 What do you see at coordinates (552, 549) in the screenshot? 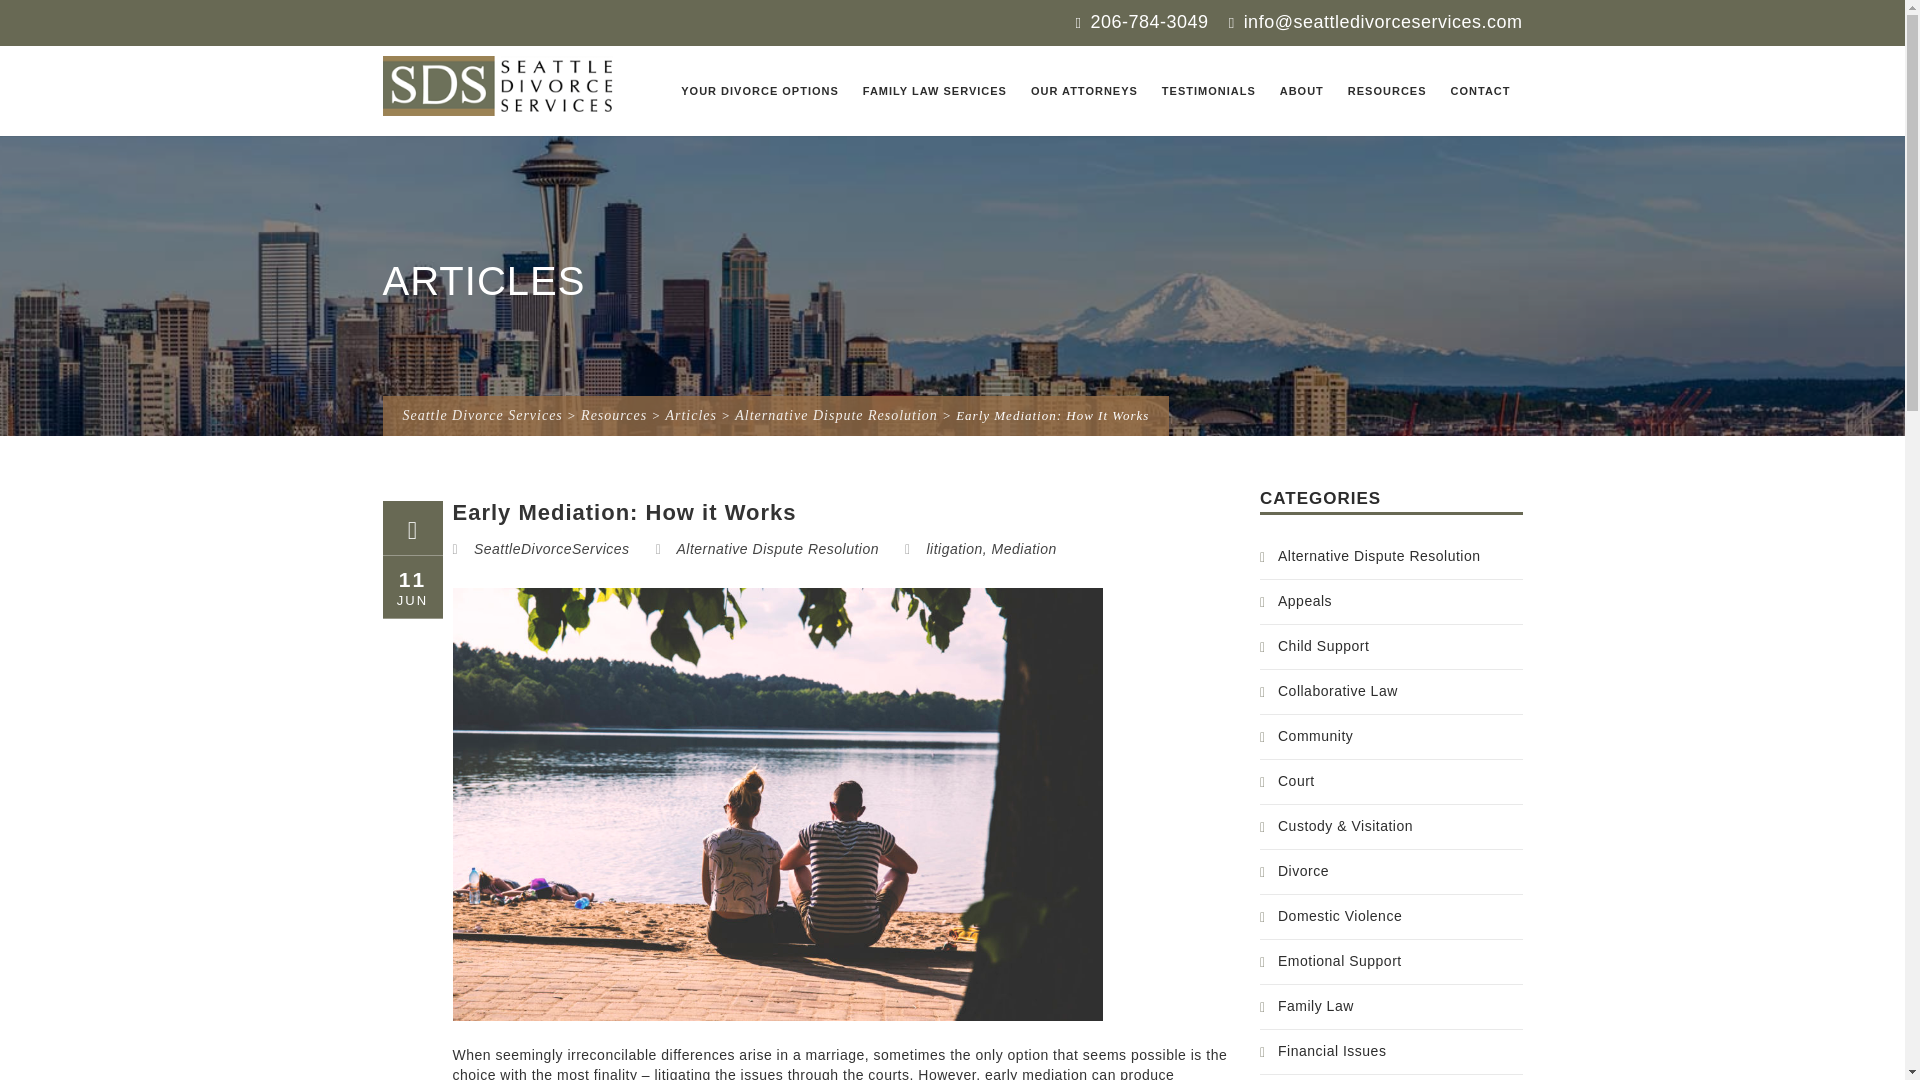
I see `View all posts by SeattleDivorceServices` at bounding box center [552, 549].